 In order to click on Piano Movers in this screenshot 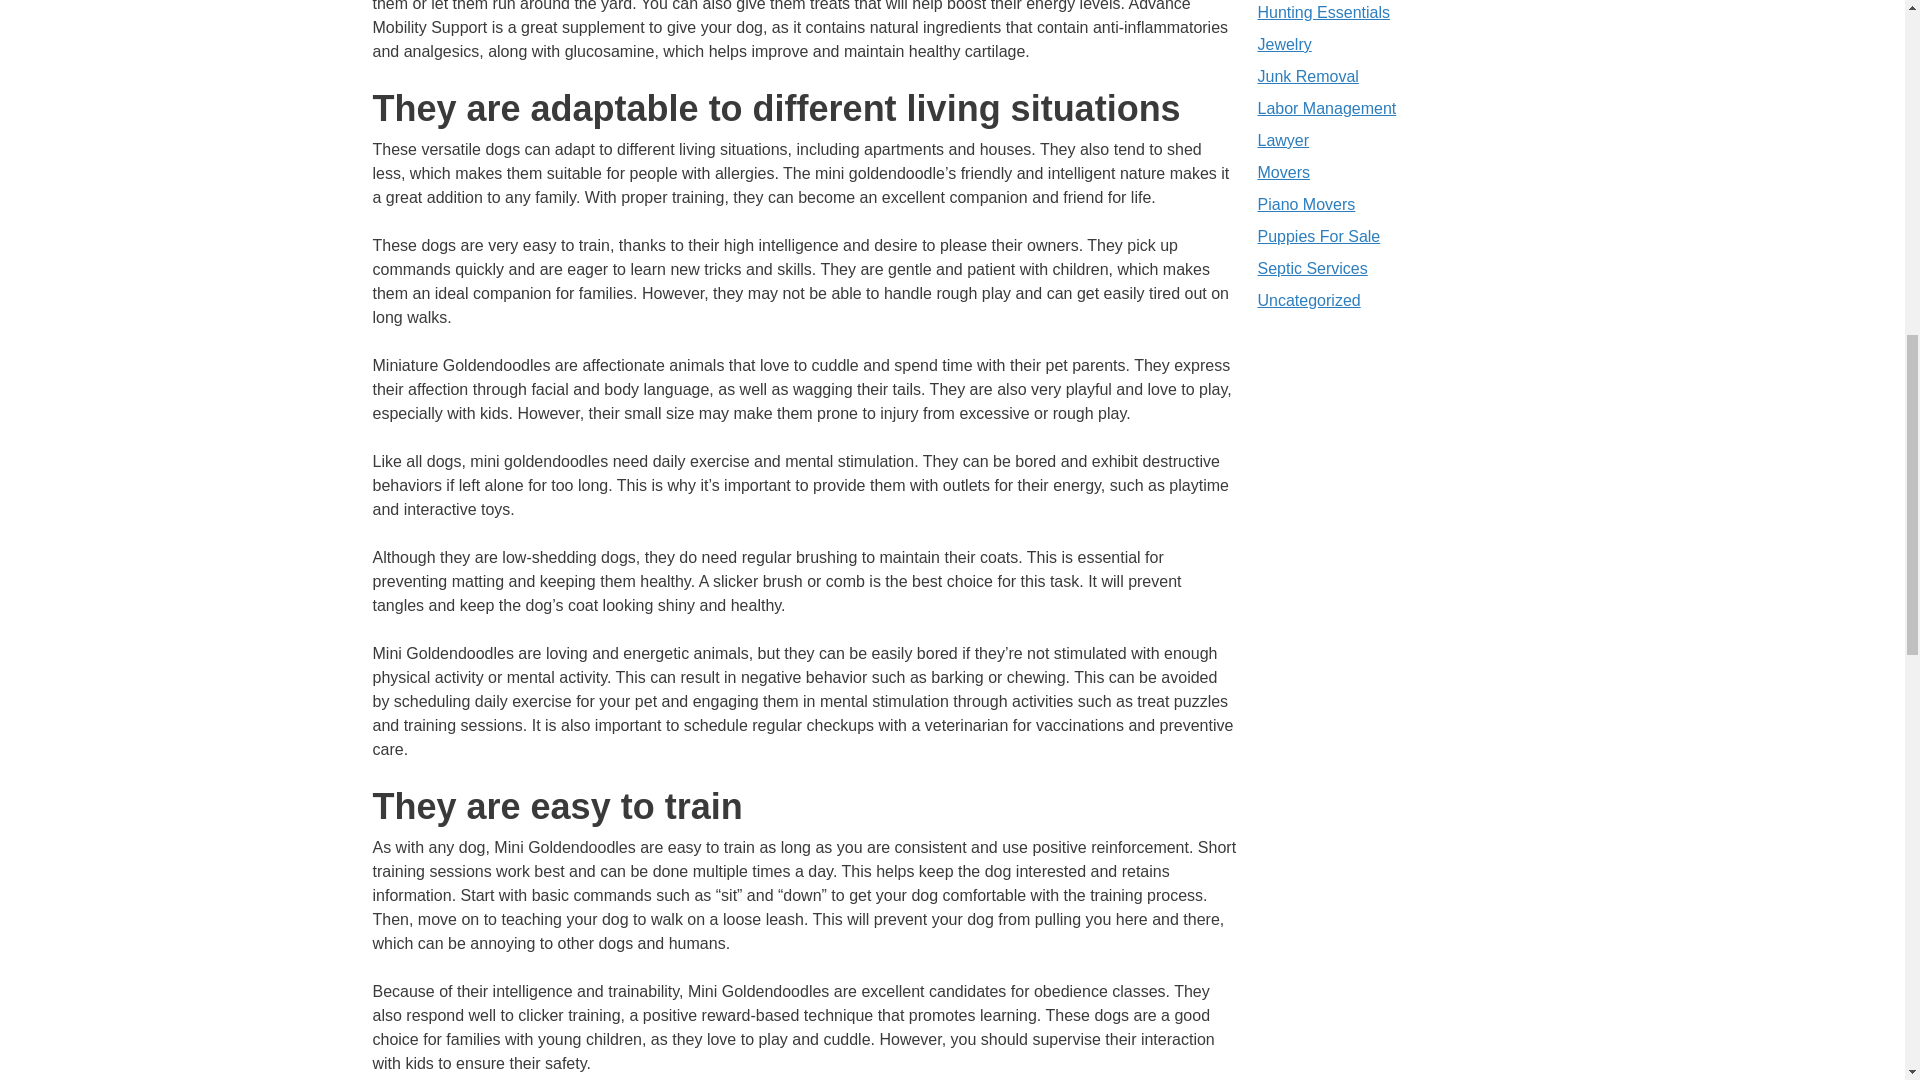, I will do `click(1306, 204)`.